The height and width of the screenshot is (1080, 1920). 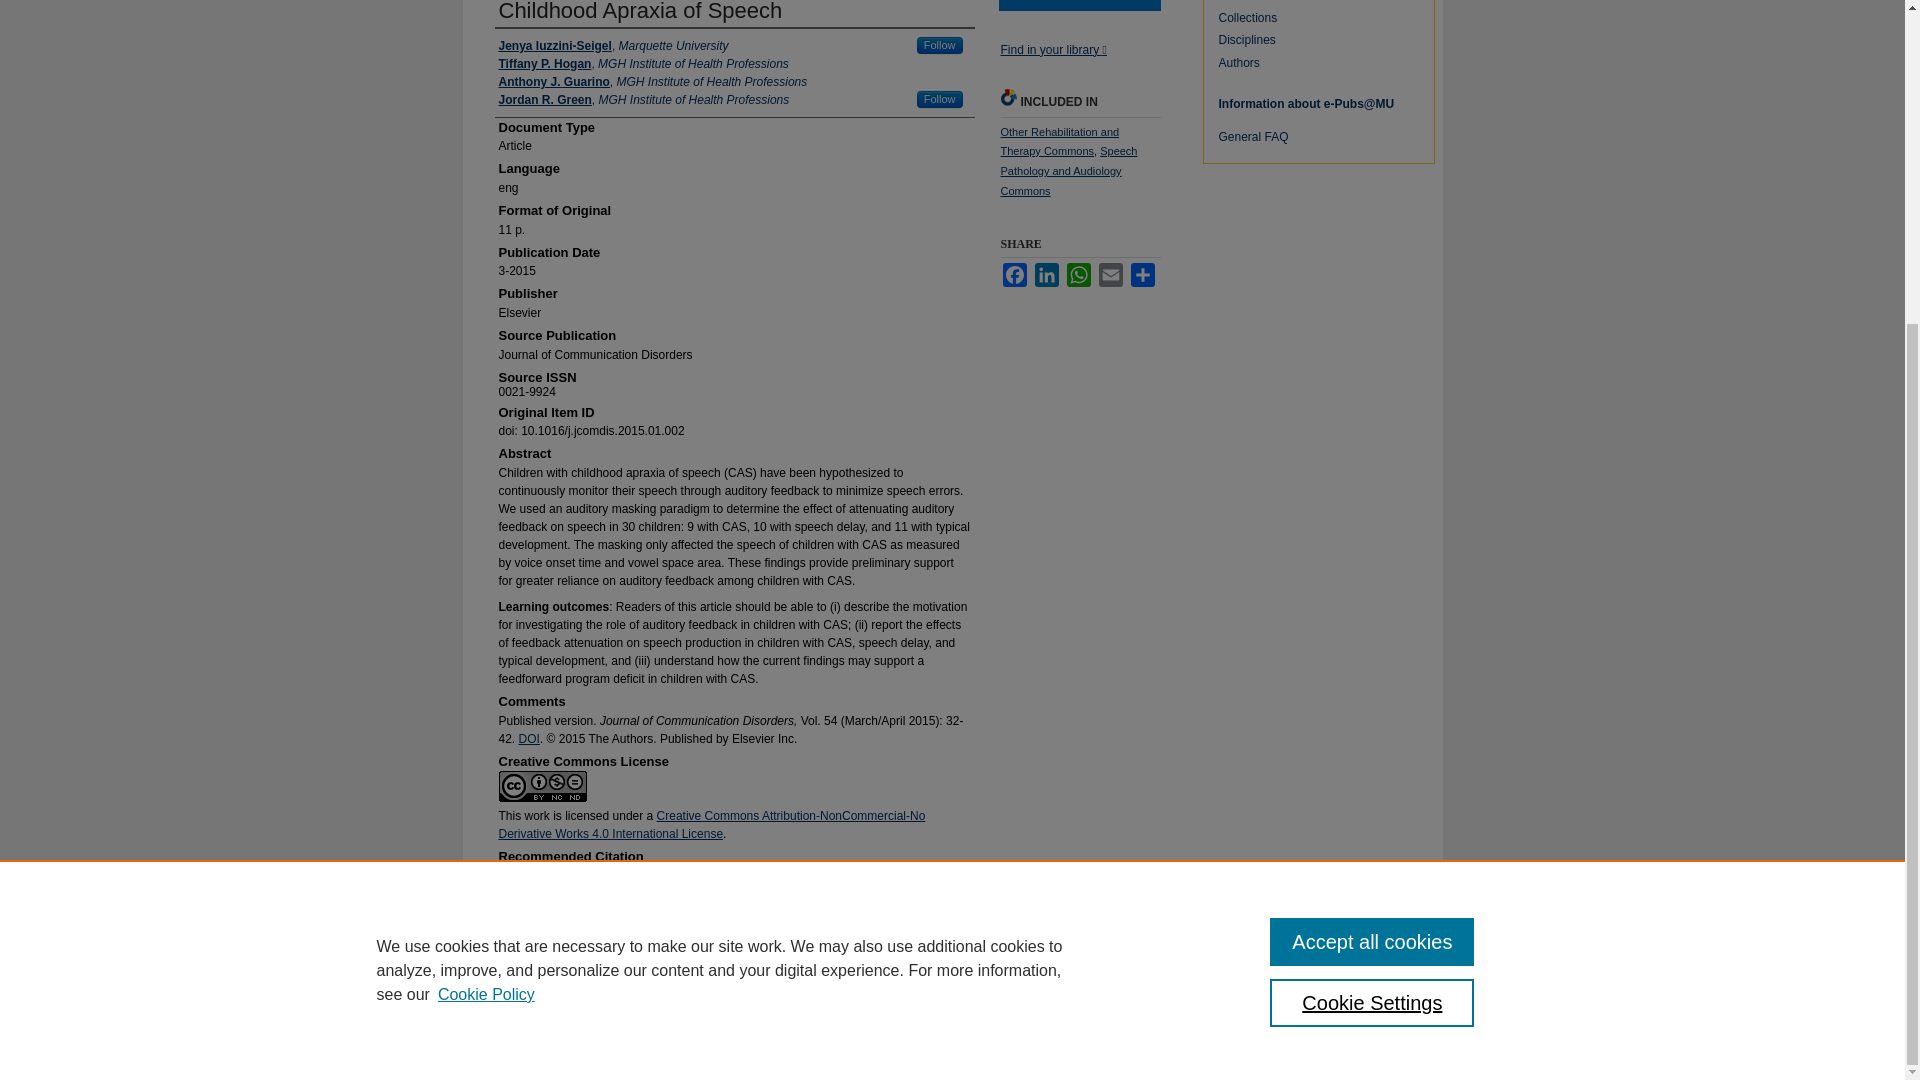 I want to click on OpenURL, so click(x=1052, y=50).